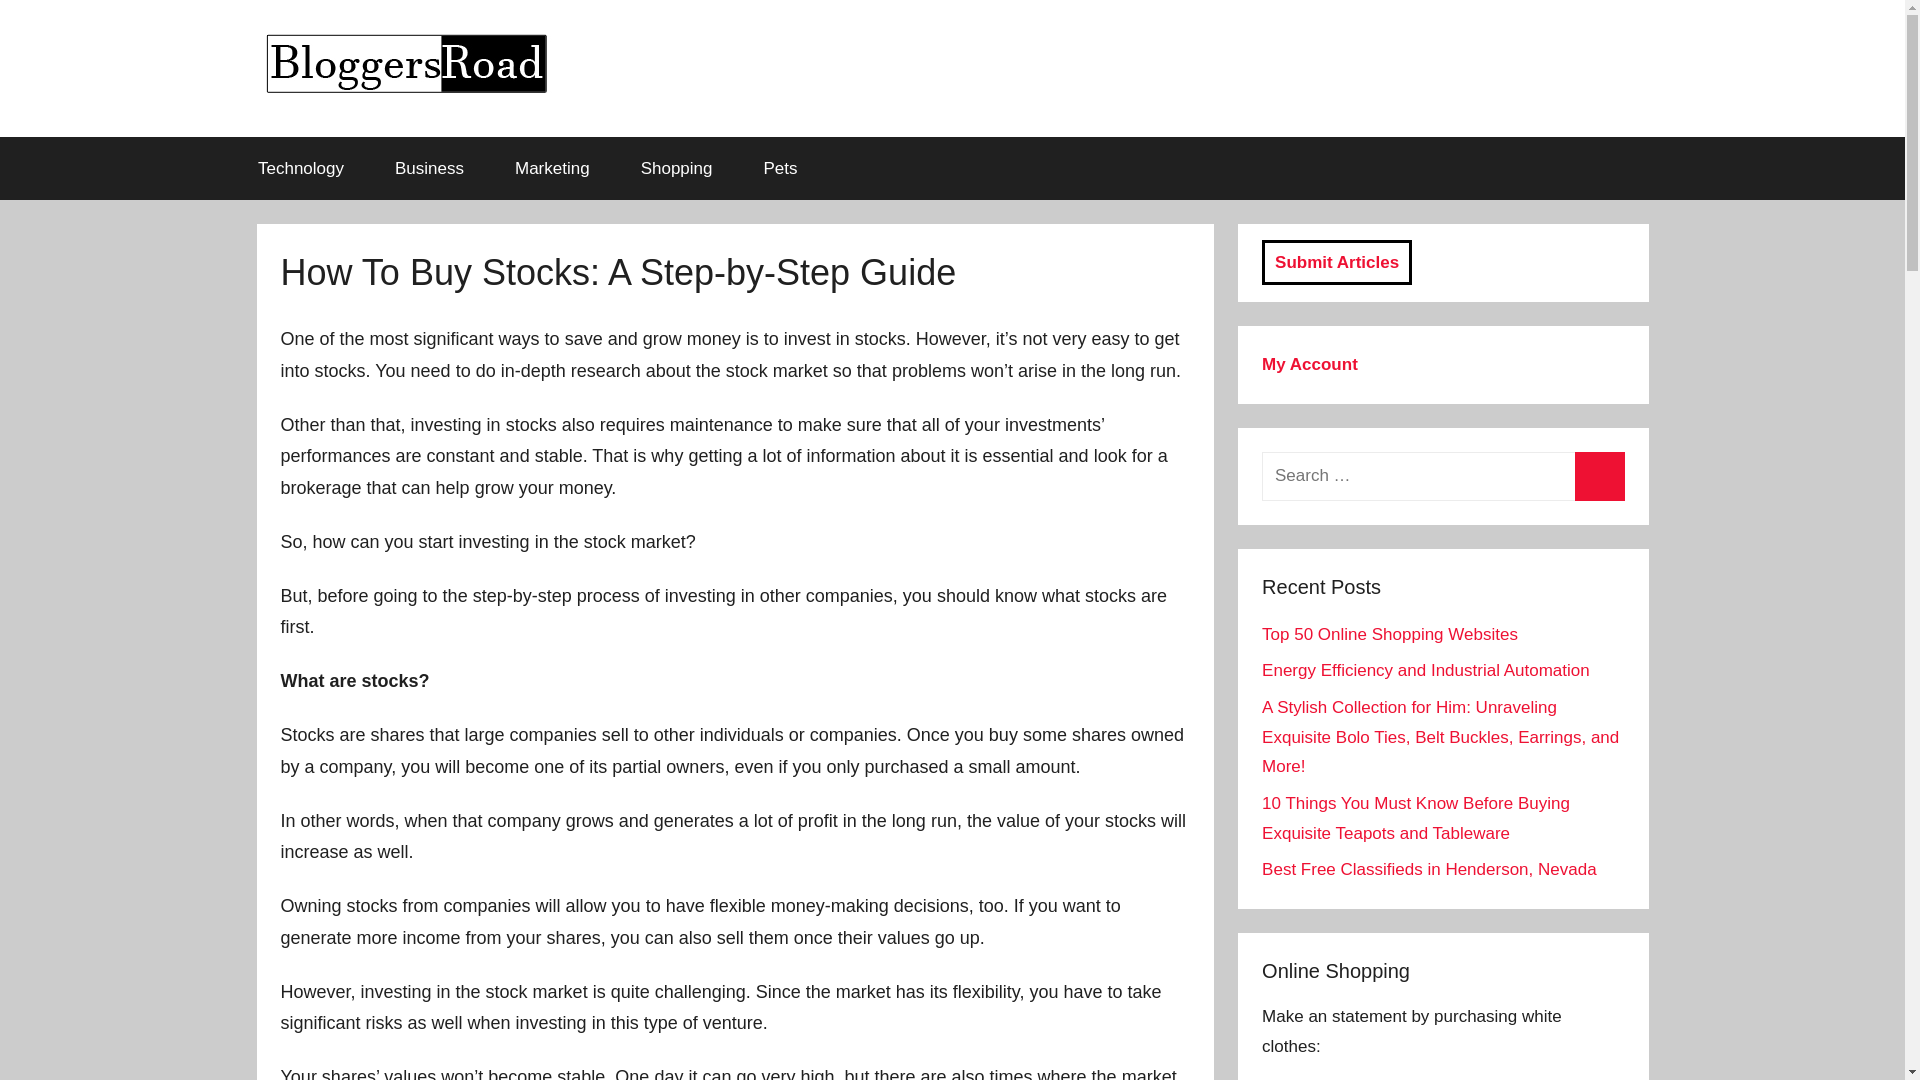  I want to click on Marketing, so click(552, 168).